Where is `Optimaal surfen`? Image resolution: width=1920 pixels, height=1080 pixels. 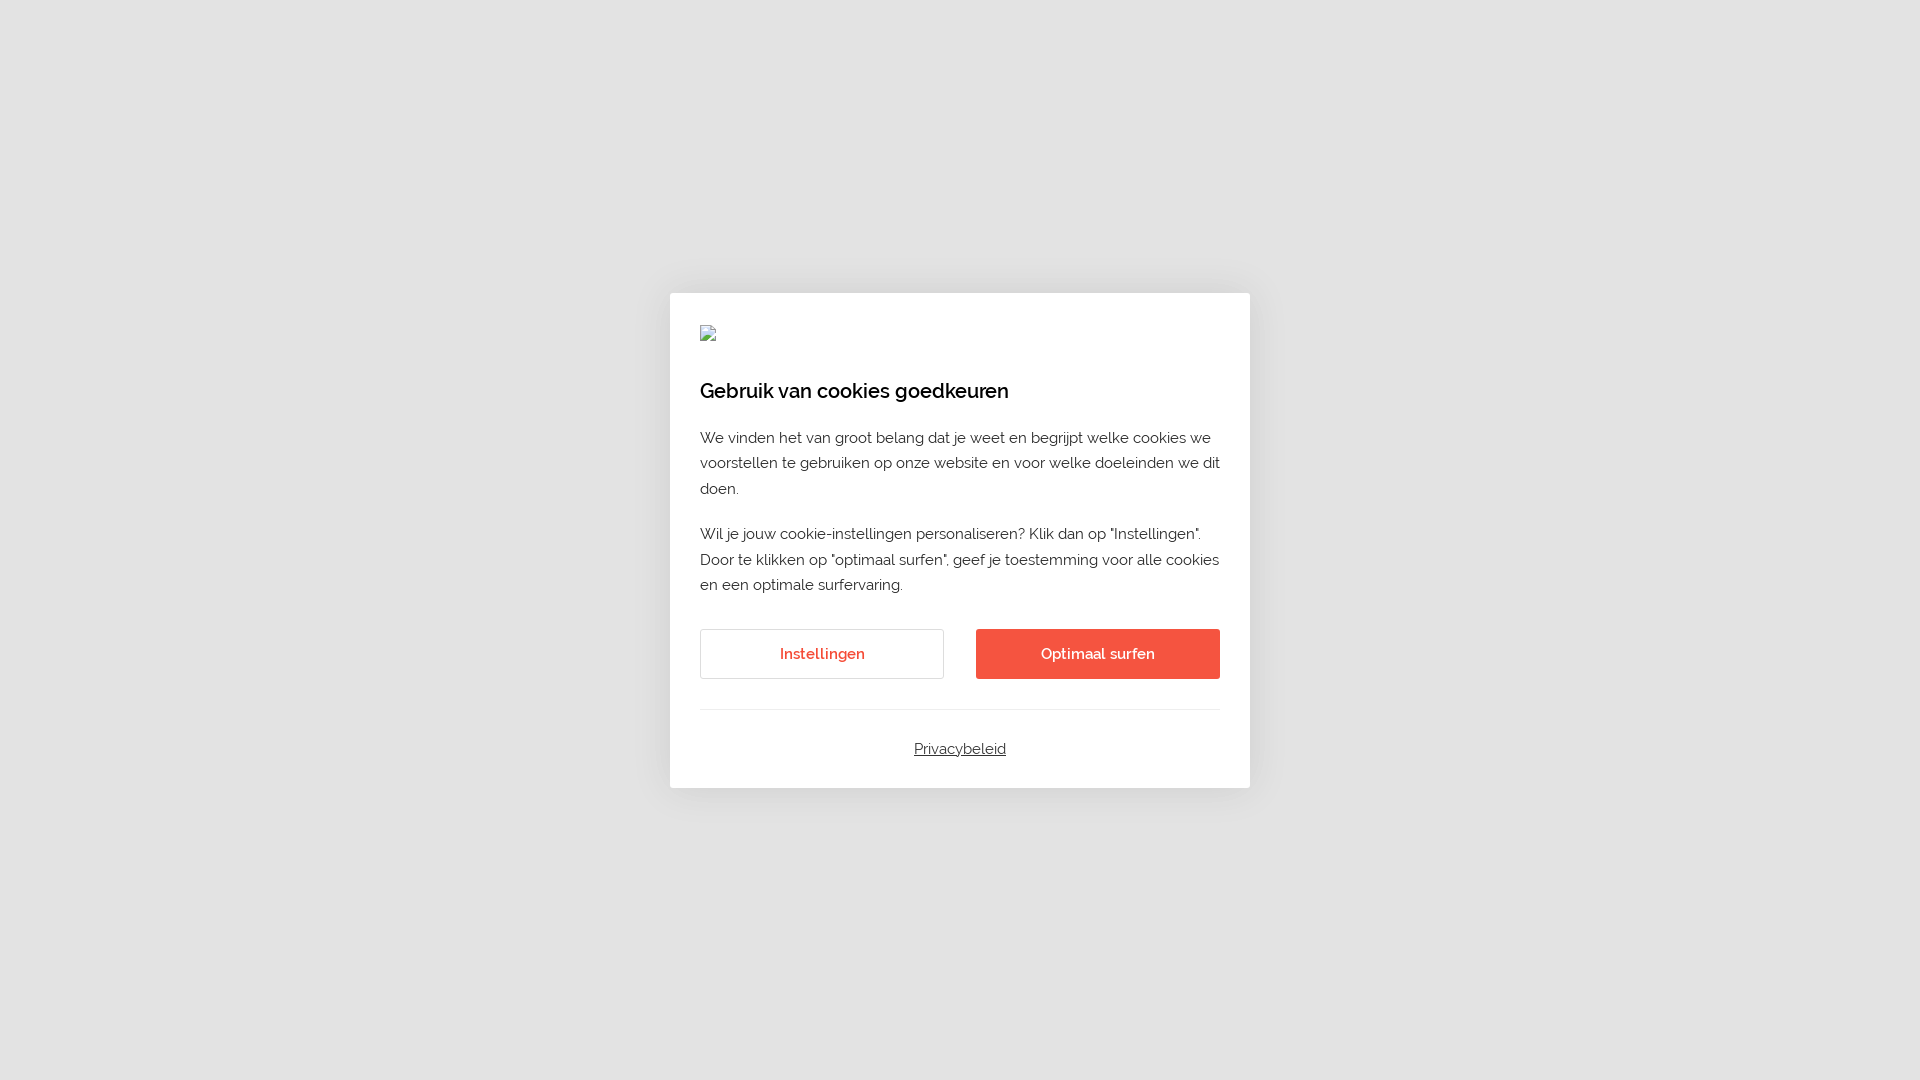 Optimaal surfen is located at coordinates (1098, 653).